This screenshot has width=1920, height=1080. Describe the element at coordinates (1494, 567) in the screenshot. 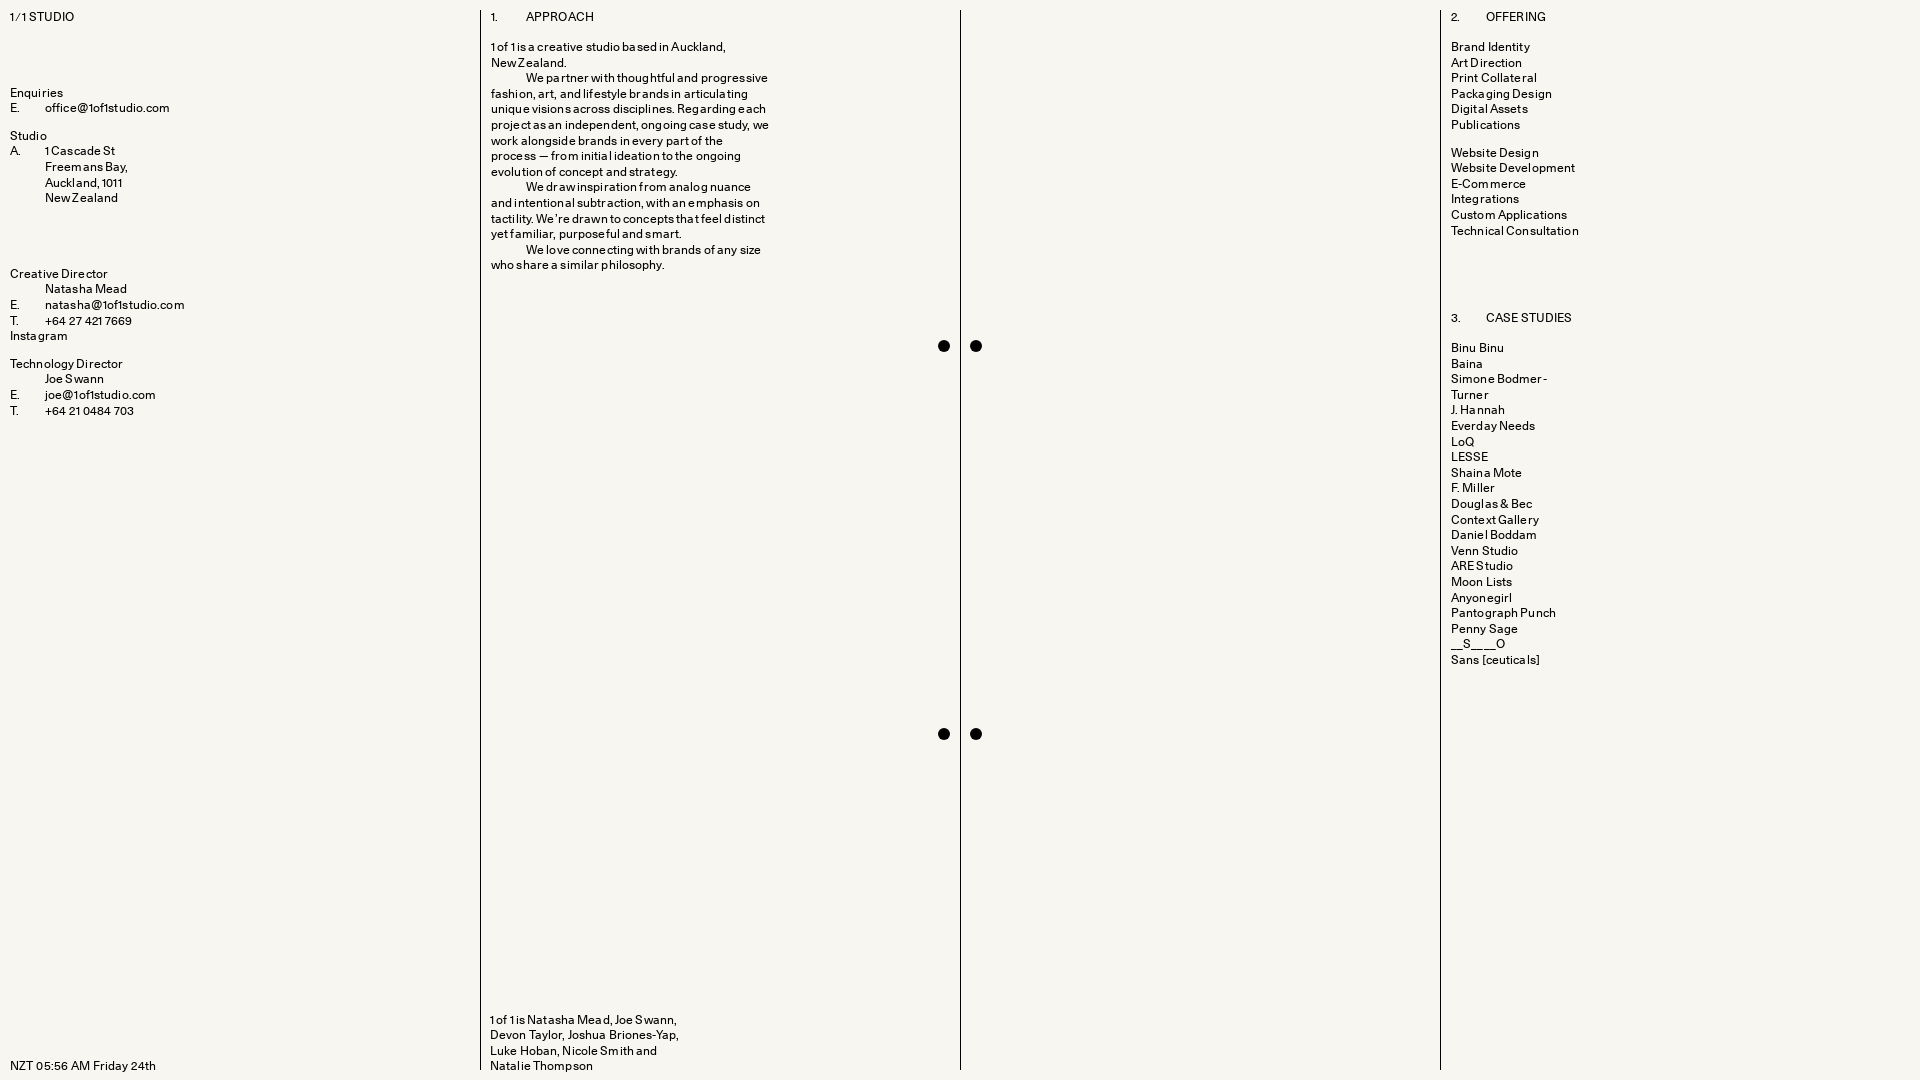

I see `ARE Studio` at that location.